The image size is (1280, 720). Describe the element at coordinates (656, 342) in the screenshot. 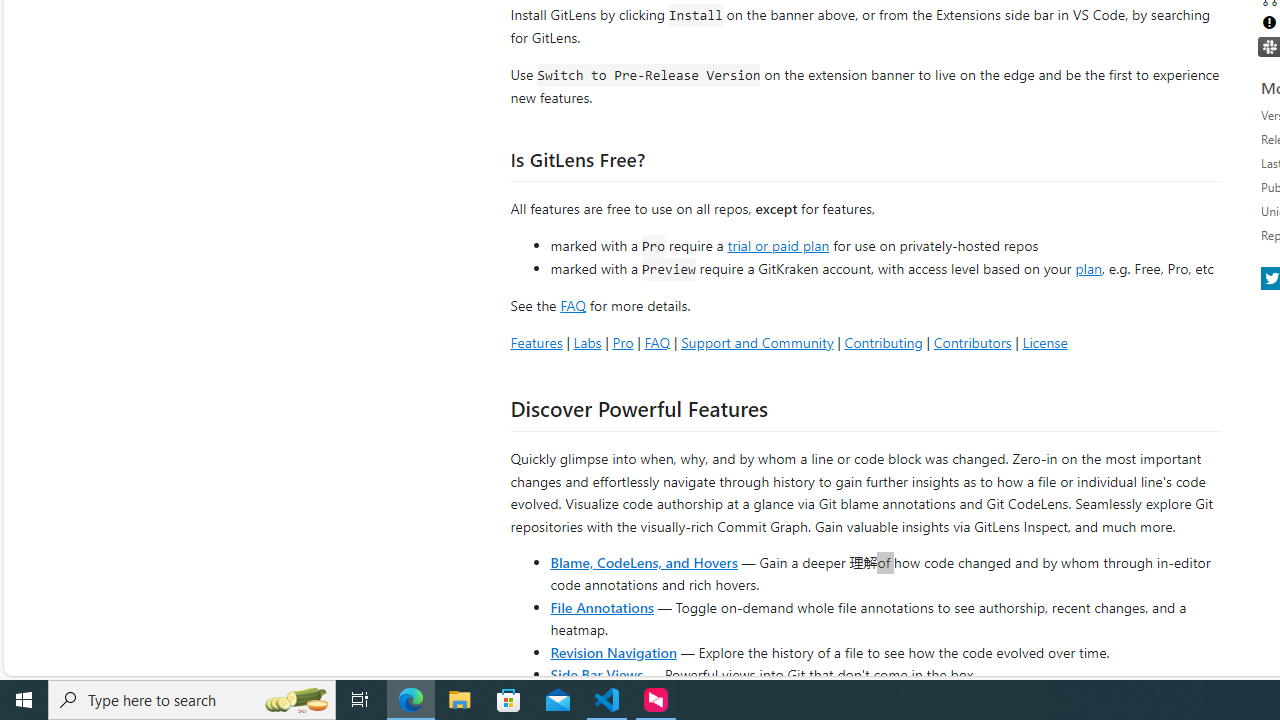

I see `FAQ` at that location.